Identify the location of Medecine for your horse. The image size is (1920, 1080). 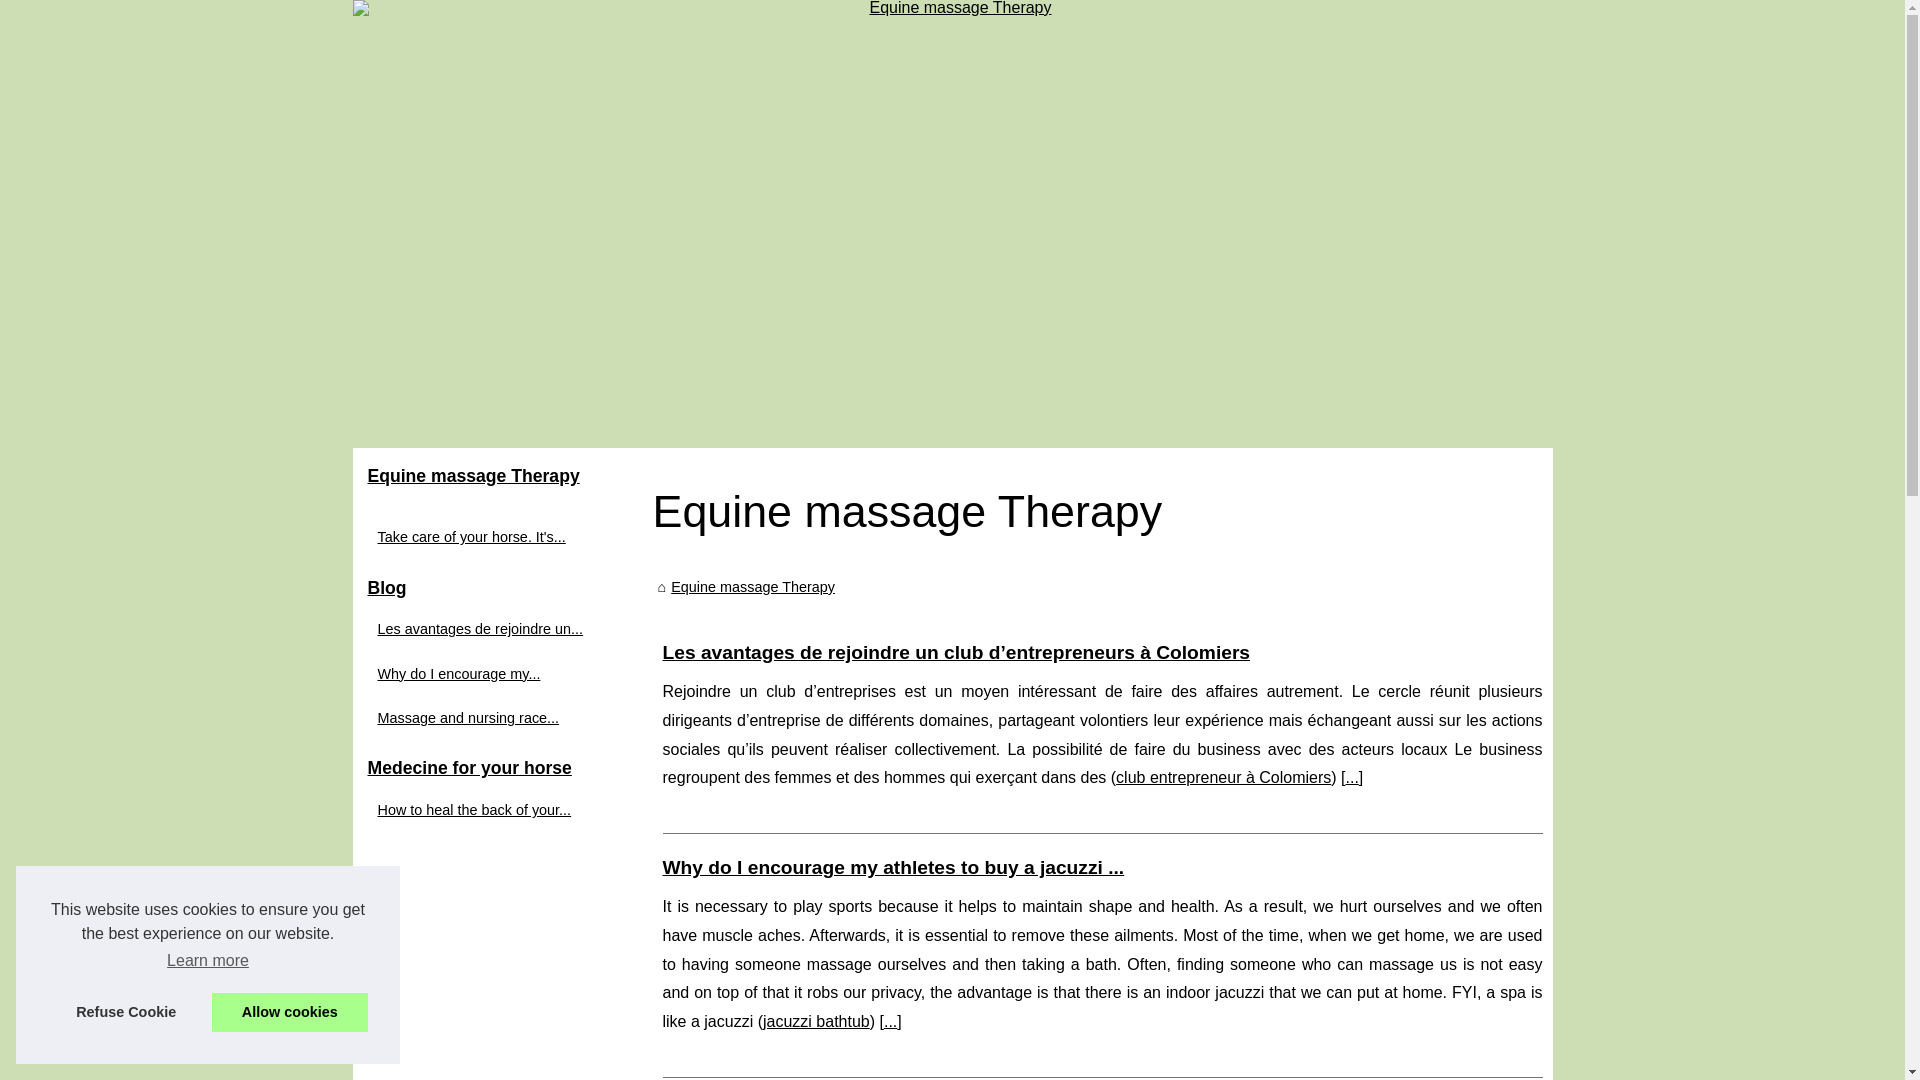
(502, 768).